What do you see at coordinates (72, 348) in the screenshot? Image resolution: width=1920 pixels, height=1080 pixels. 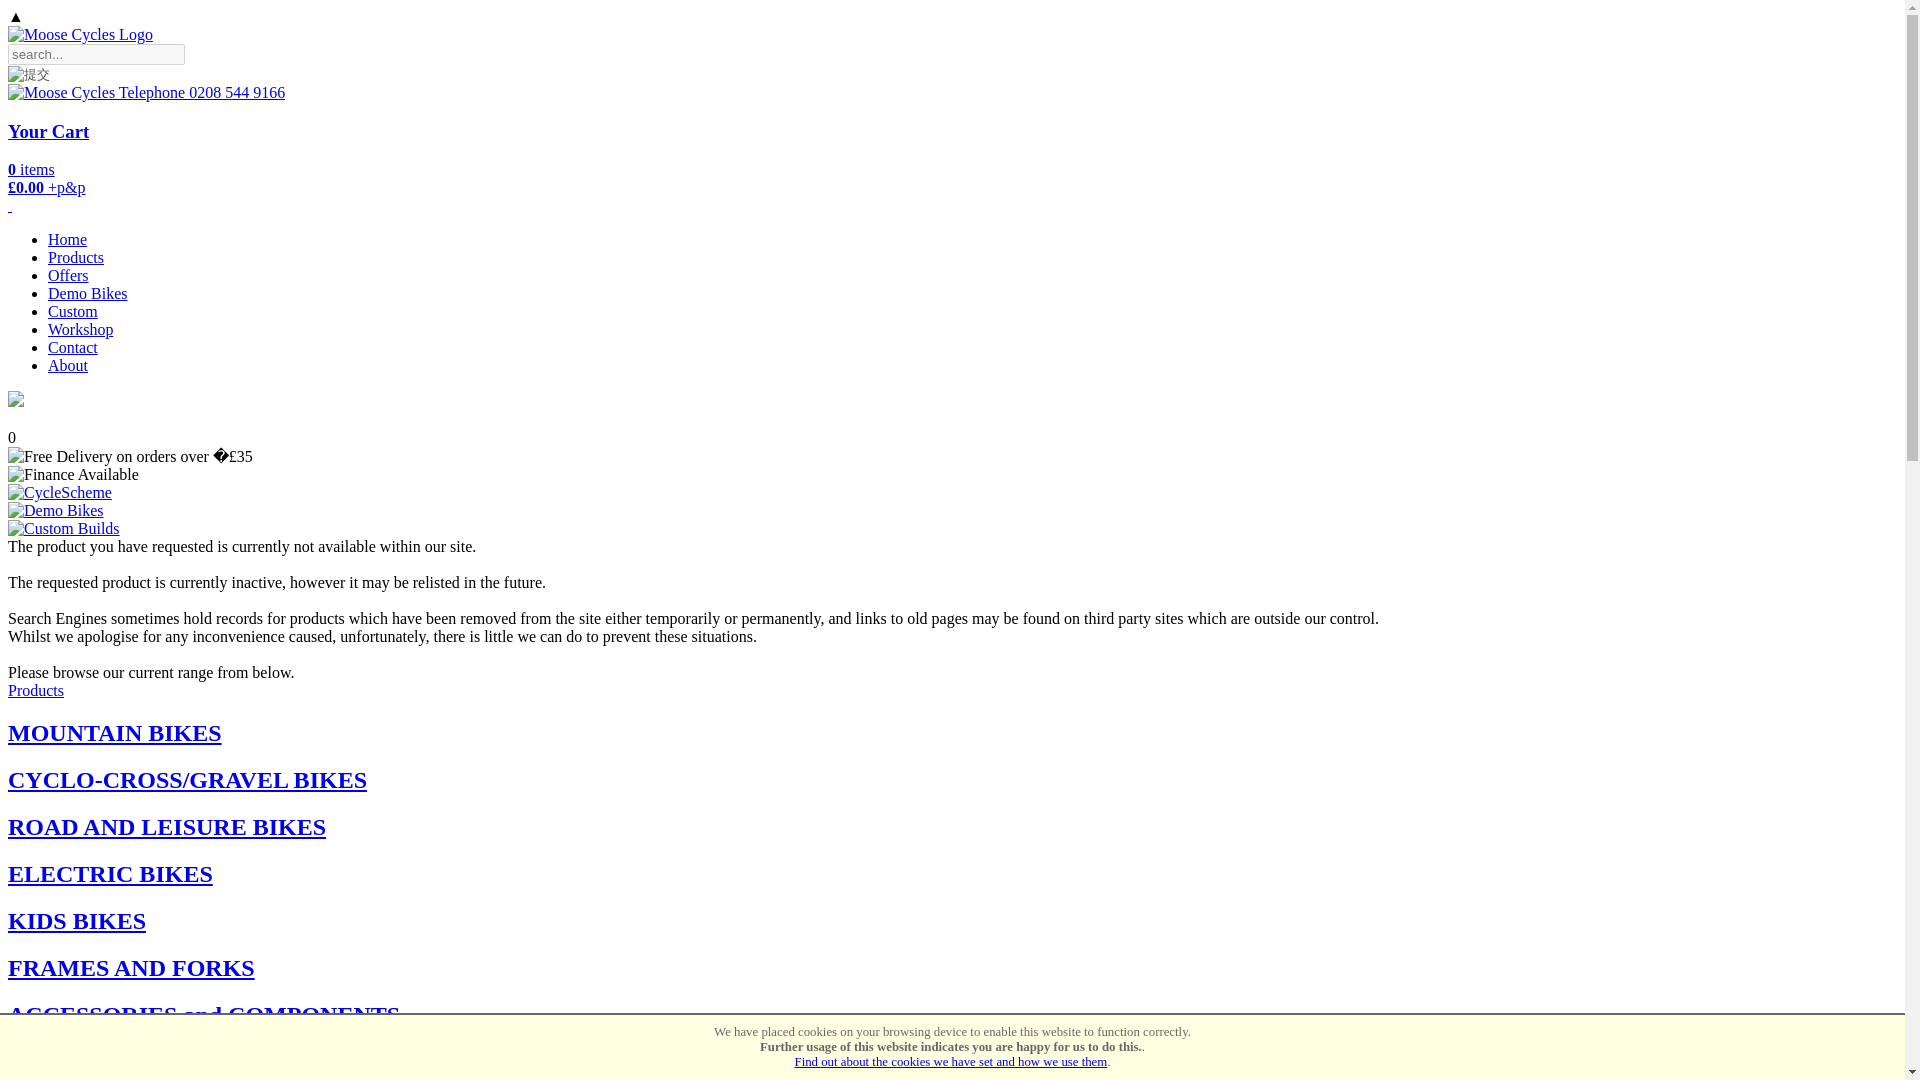 I see `Contact Us` at bounding box center [72, 348].